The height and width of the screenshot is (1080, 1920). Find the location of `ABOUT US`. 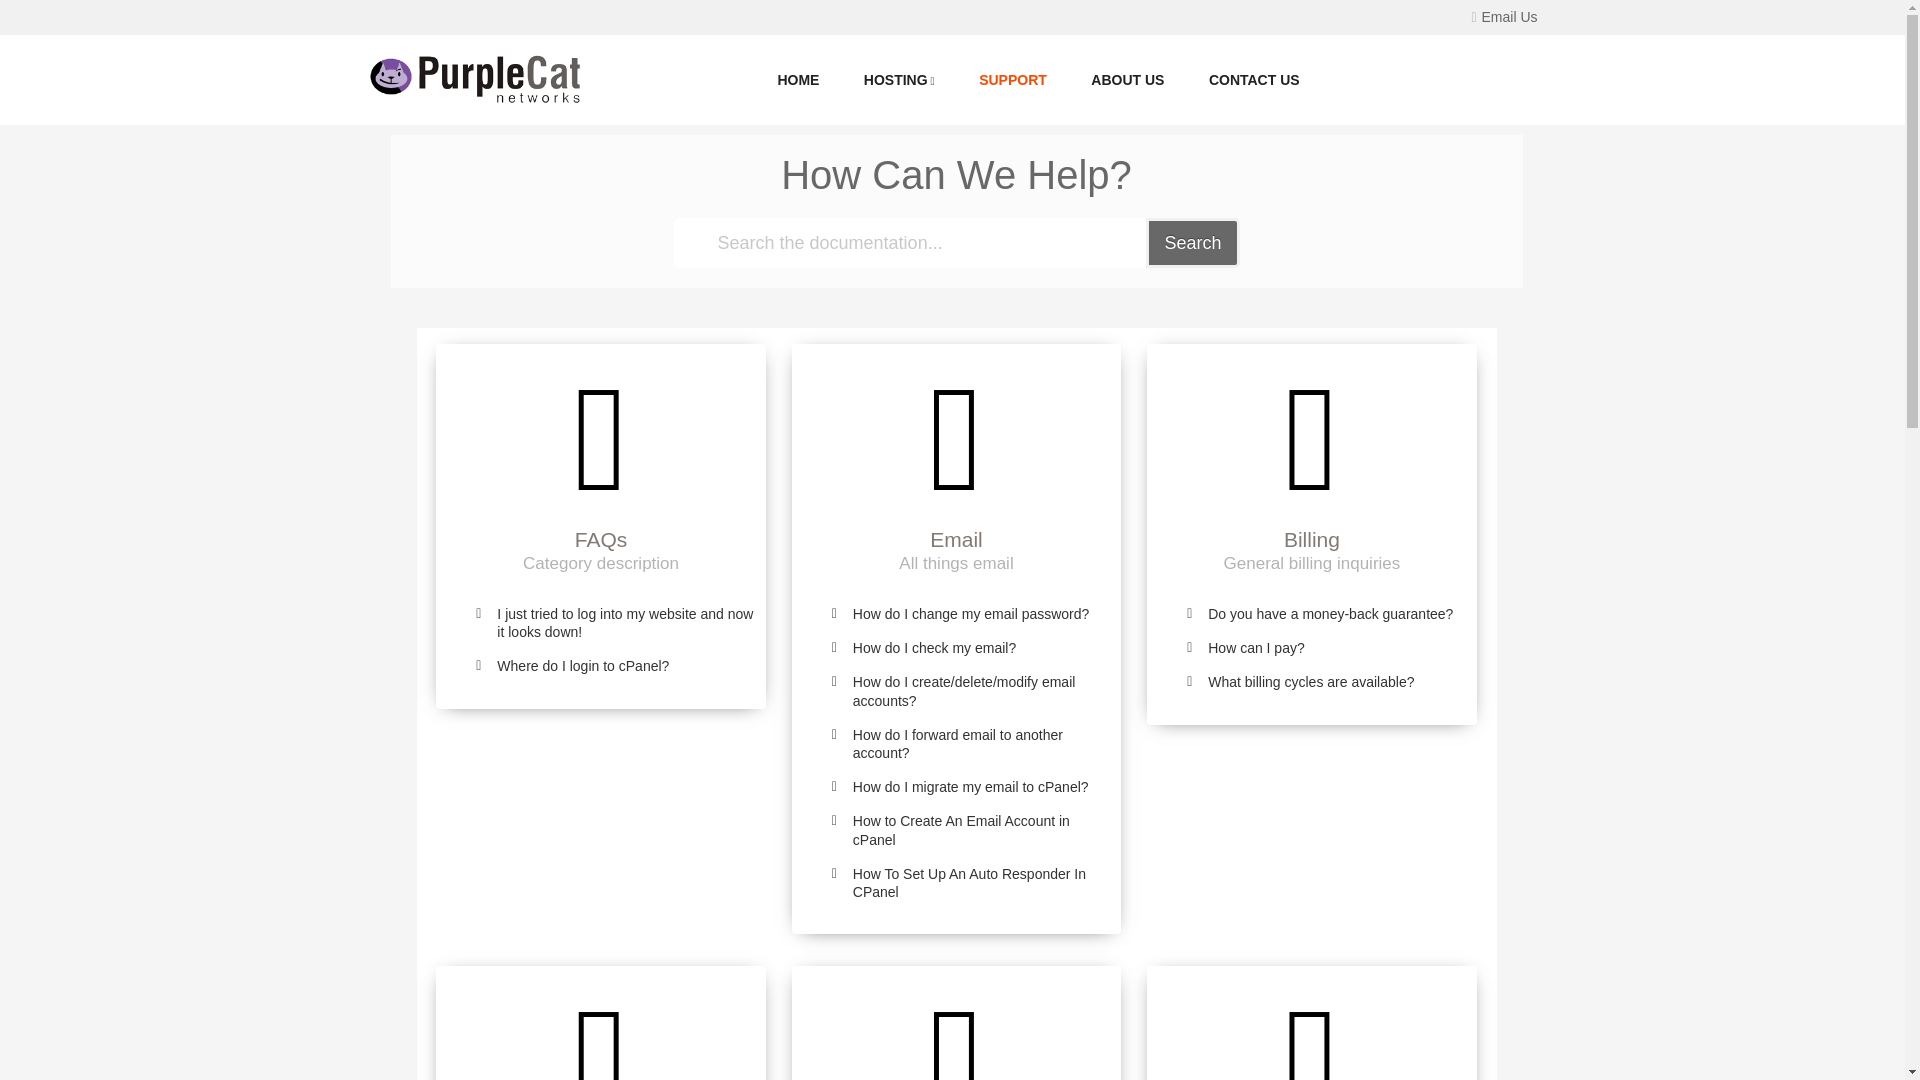

ABOUT US is located at coordinates (1126, 80).